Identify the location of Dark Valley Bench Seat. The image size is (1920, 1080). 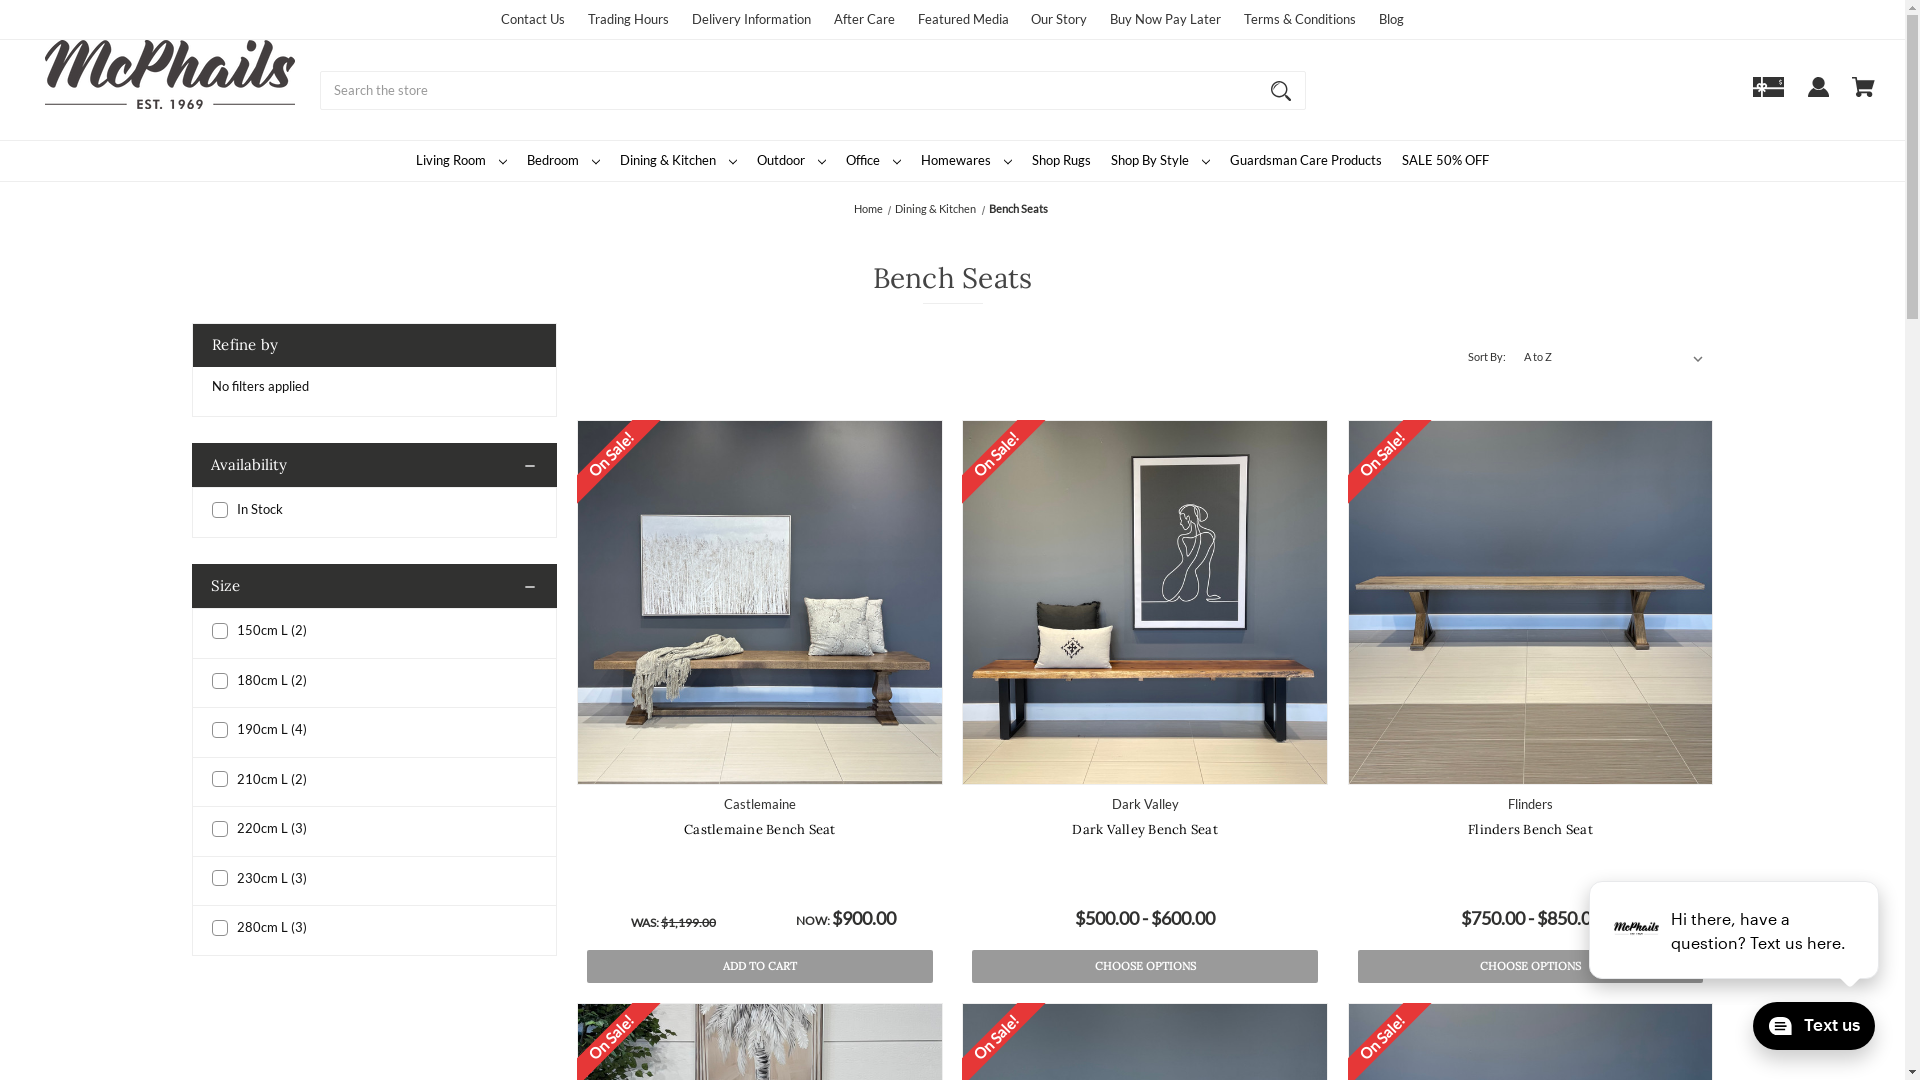
(1144, 602).